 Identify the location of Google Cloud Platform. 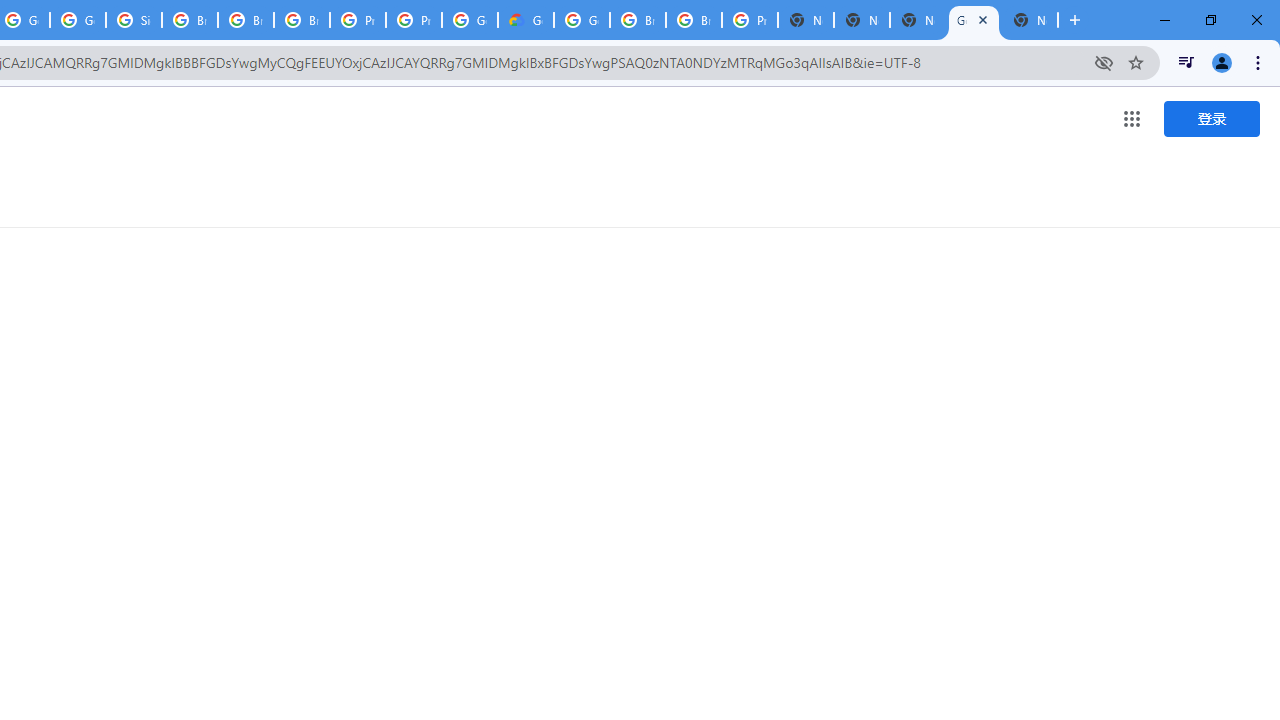
(469, 20).